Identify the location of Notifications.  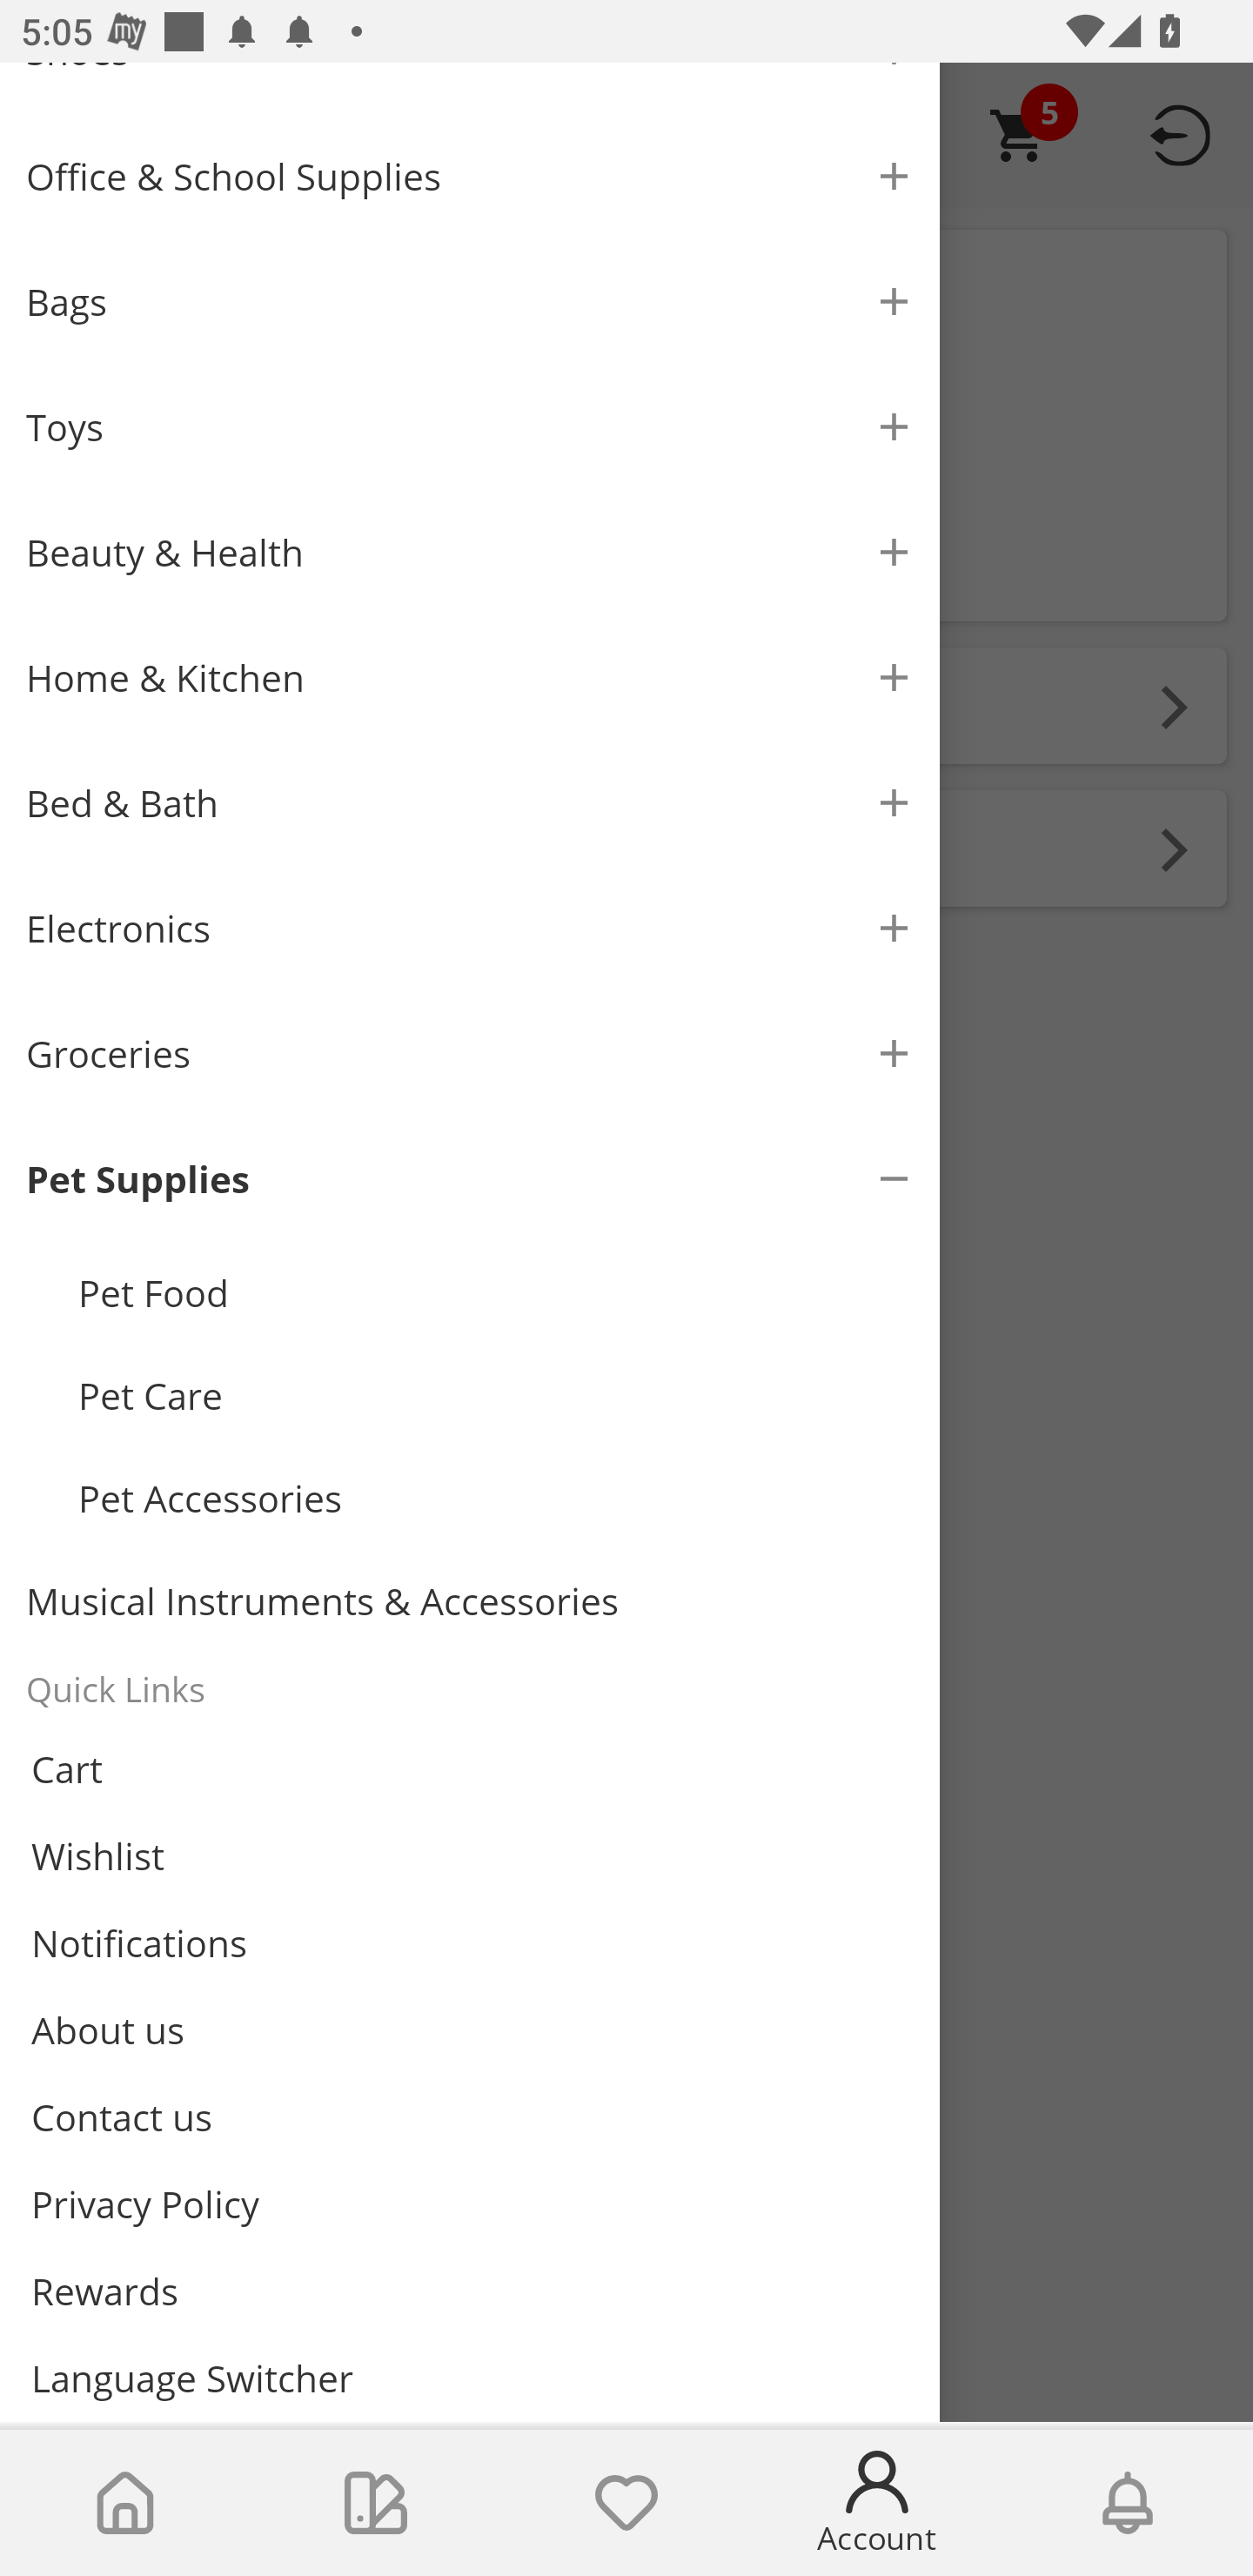
(1128, 2503).